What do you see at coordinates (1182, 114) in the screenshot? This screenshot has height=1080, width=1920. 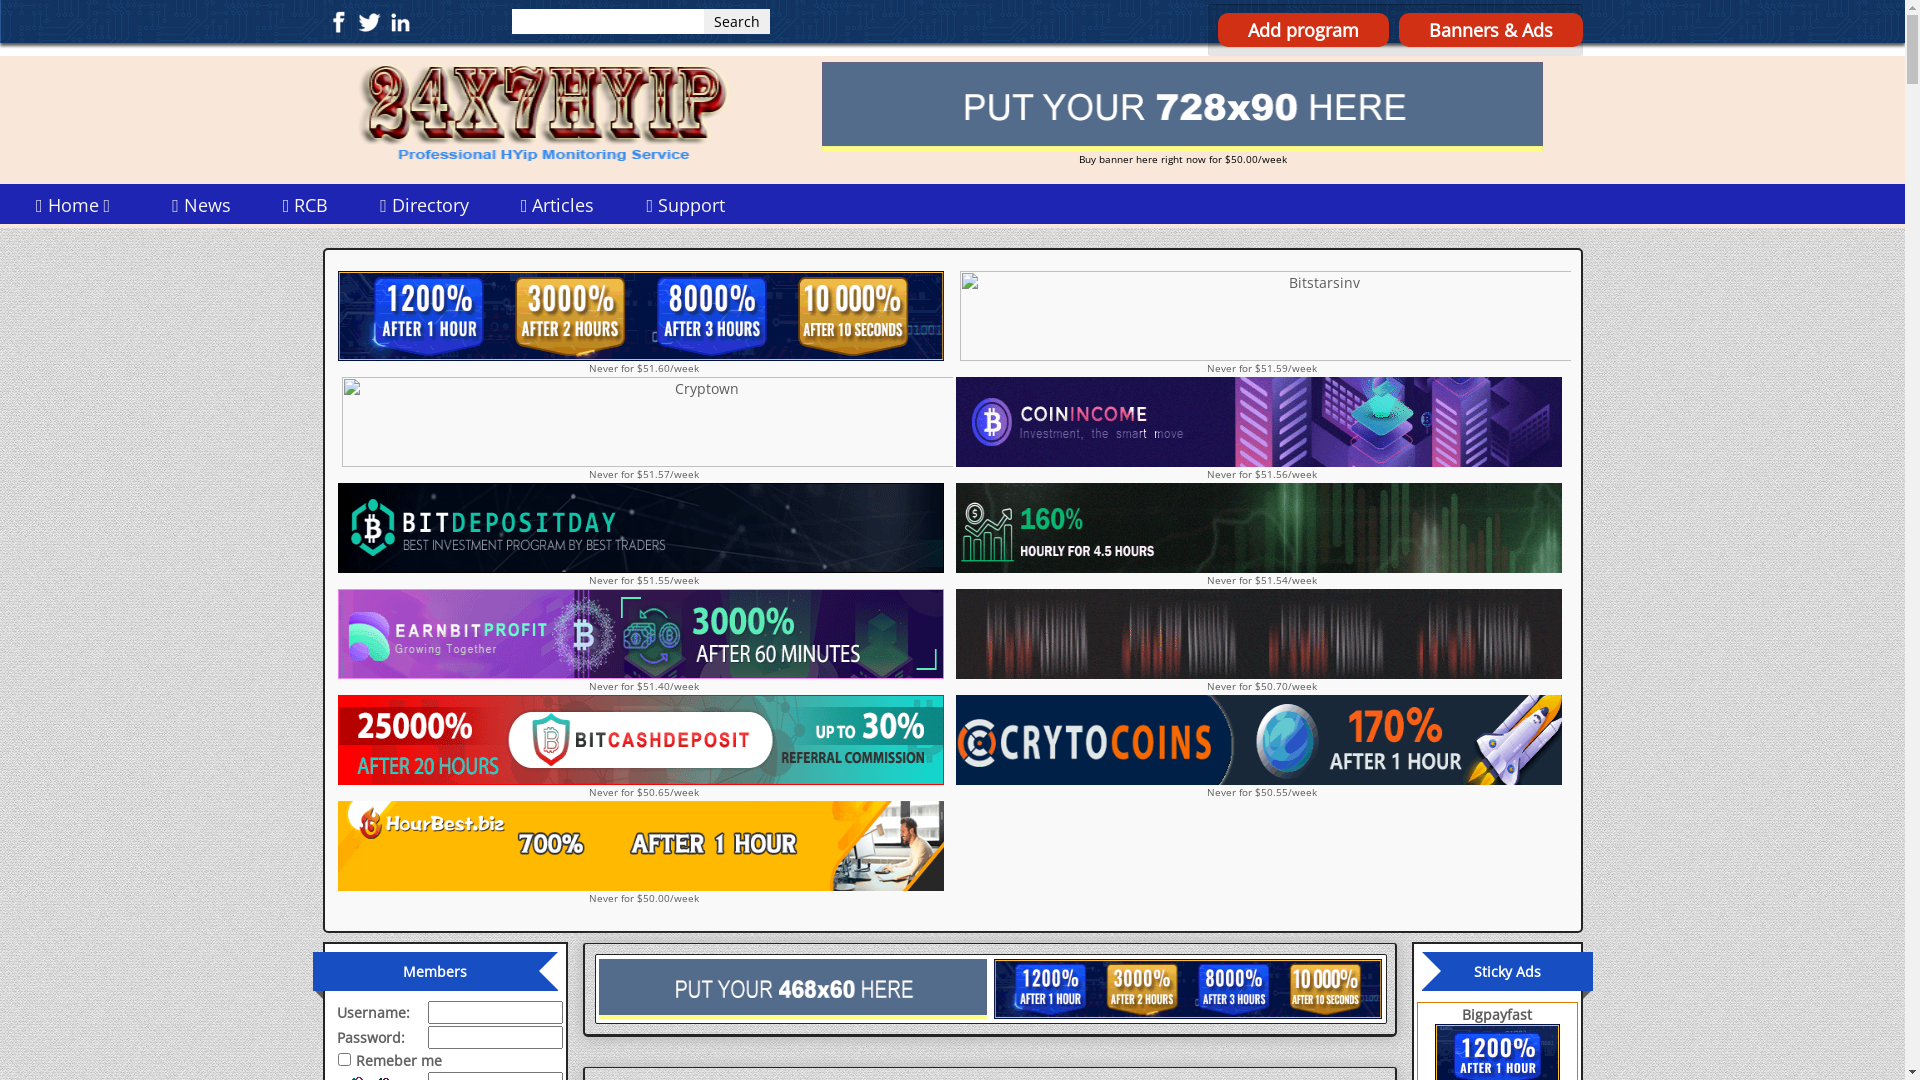 I see `Buy banner here right now for $50.00/week` at bounding box center [1182, 114].